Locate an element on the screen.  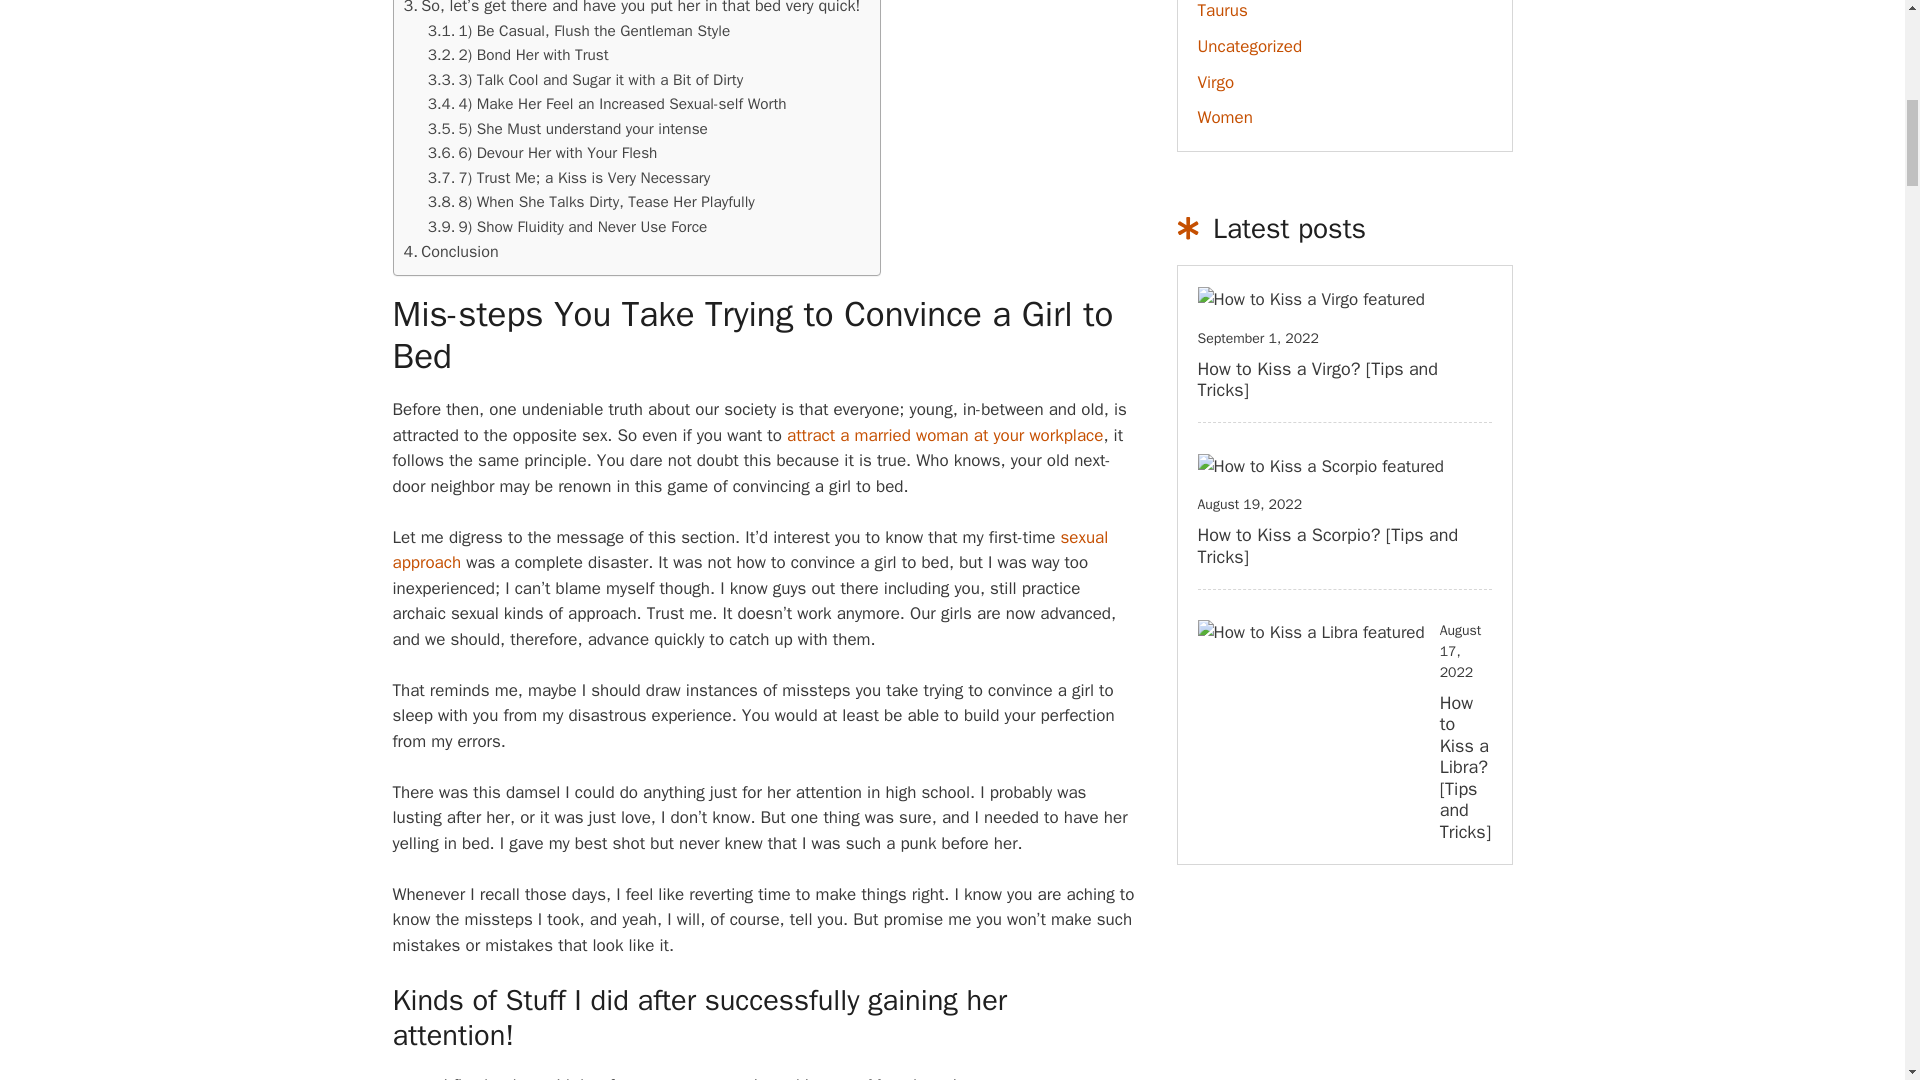
attract a married woman at your workplace is located at coordinates (944, 436).